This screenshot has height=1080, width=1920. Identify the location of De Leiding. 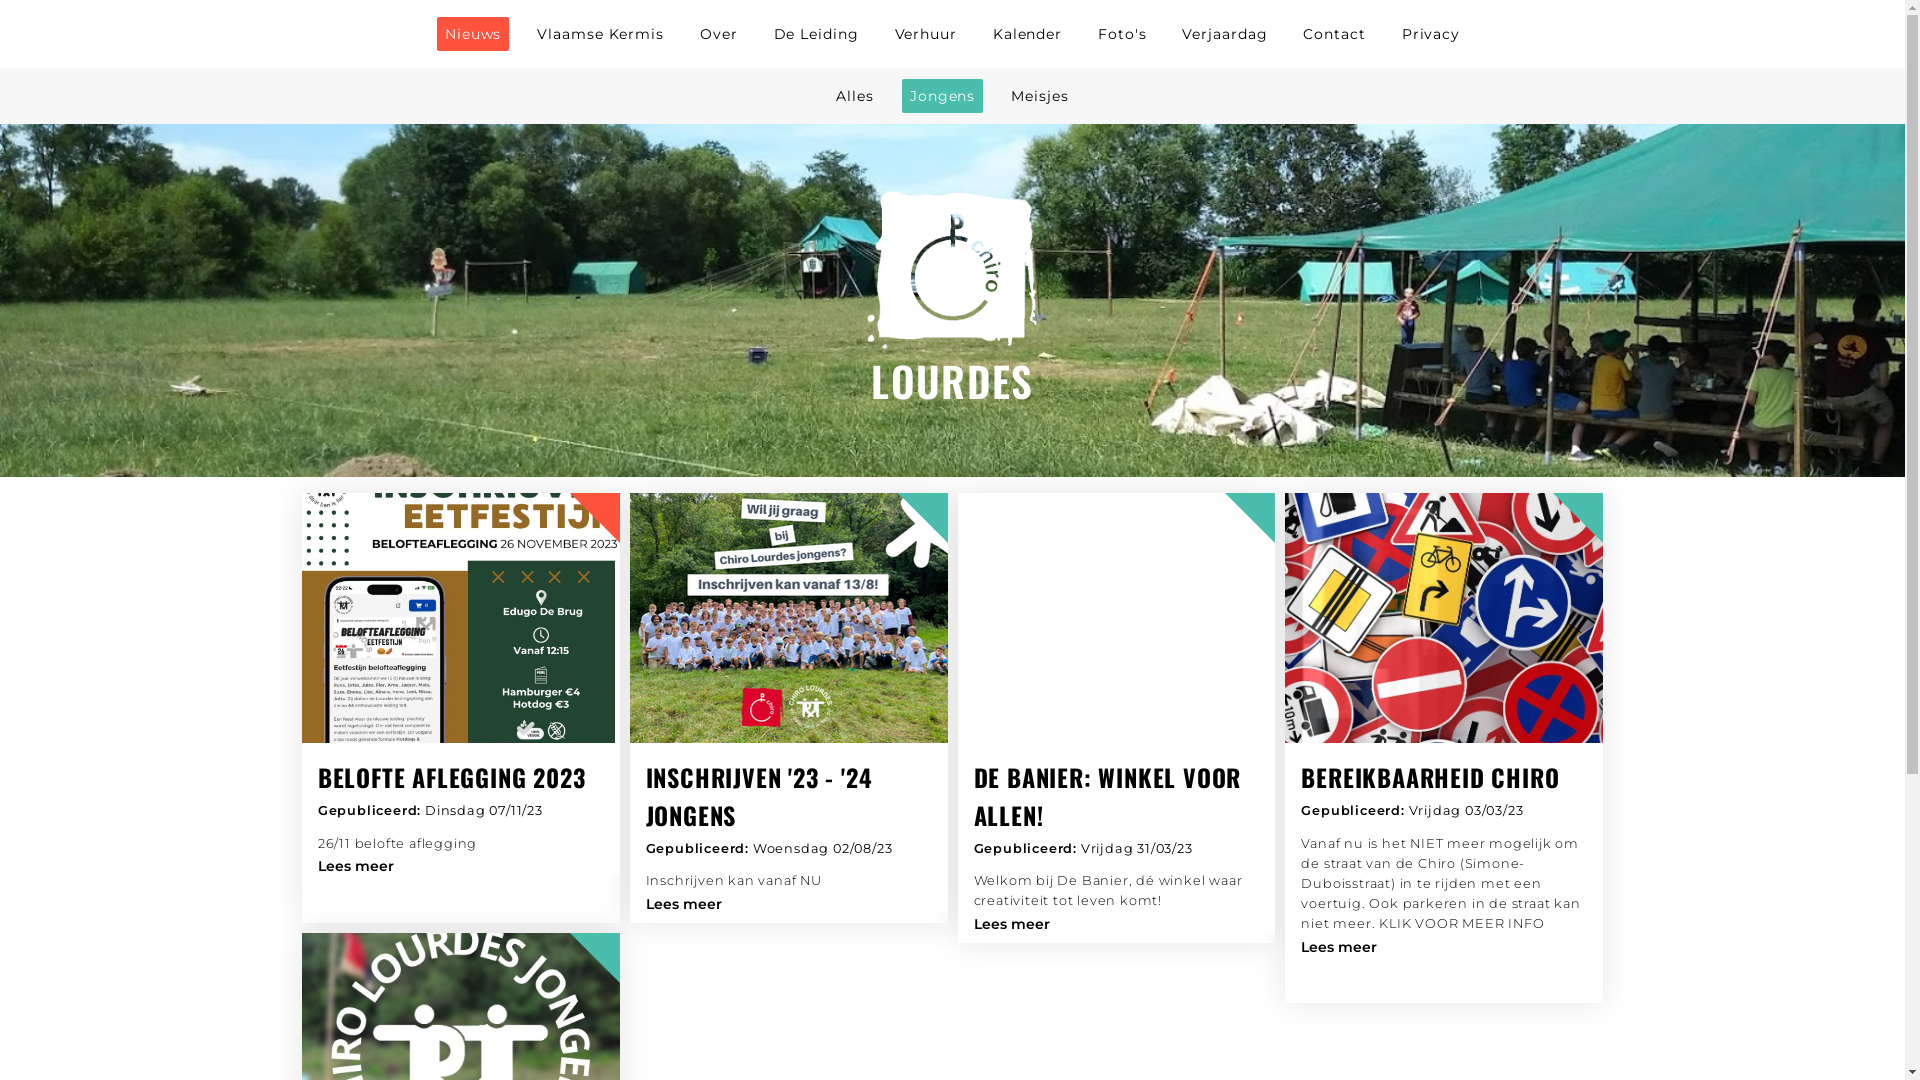
(816, 34).